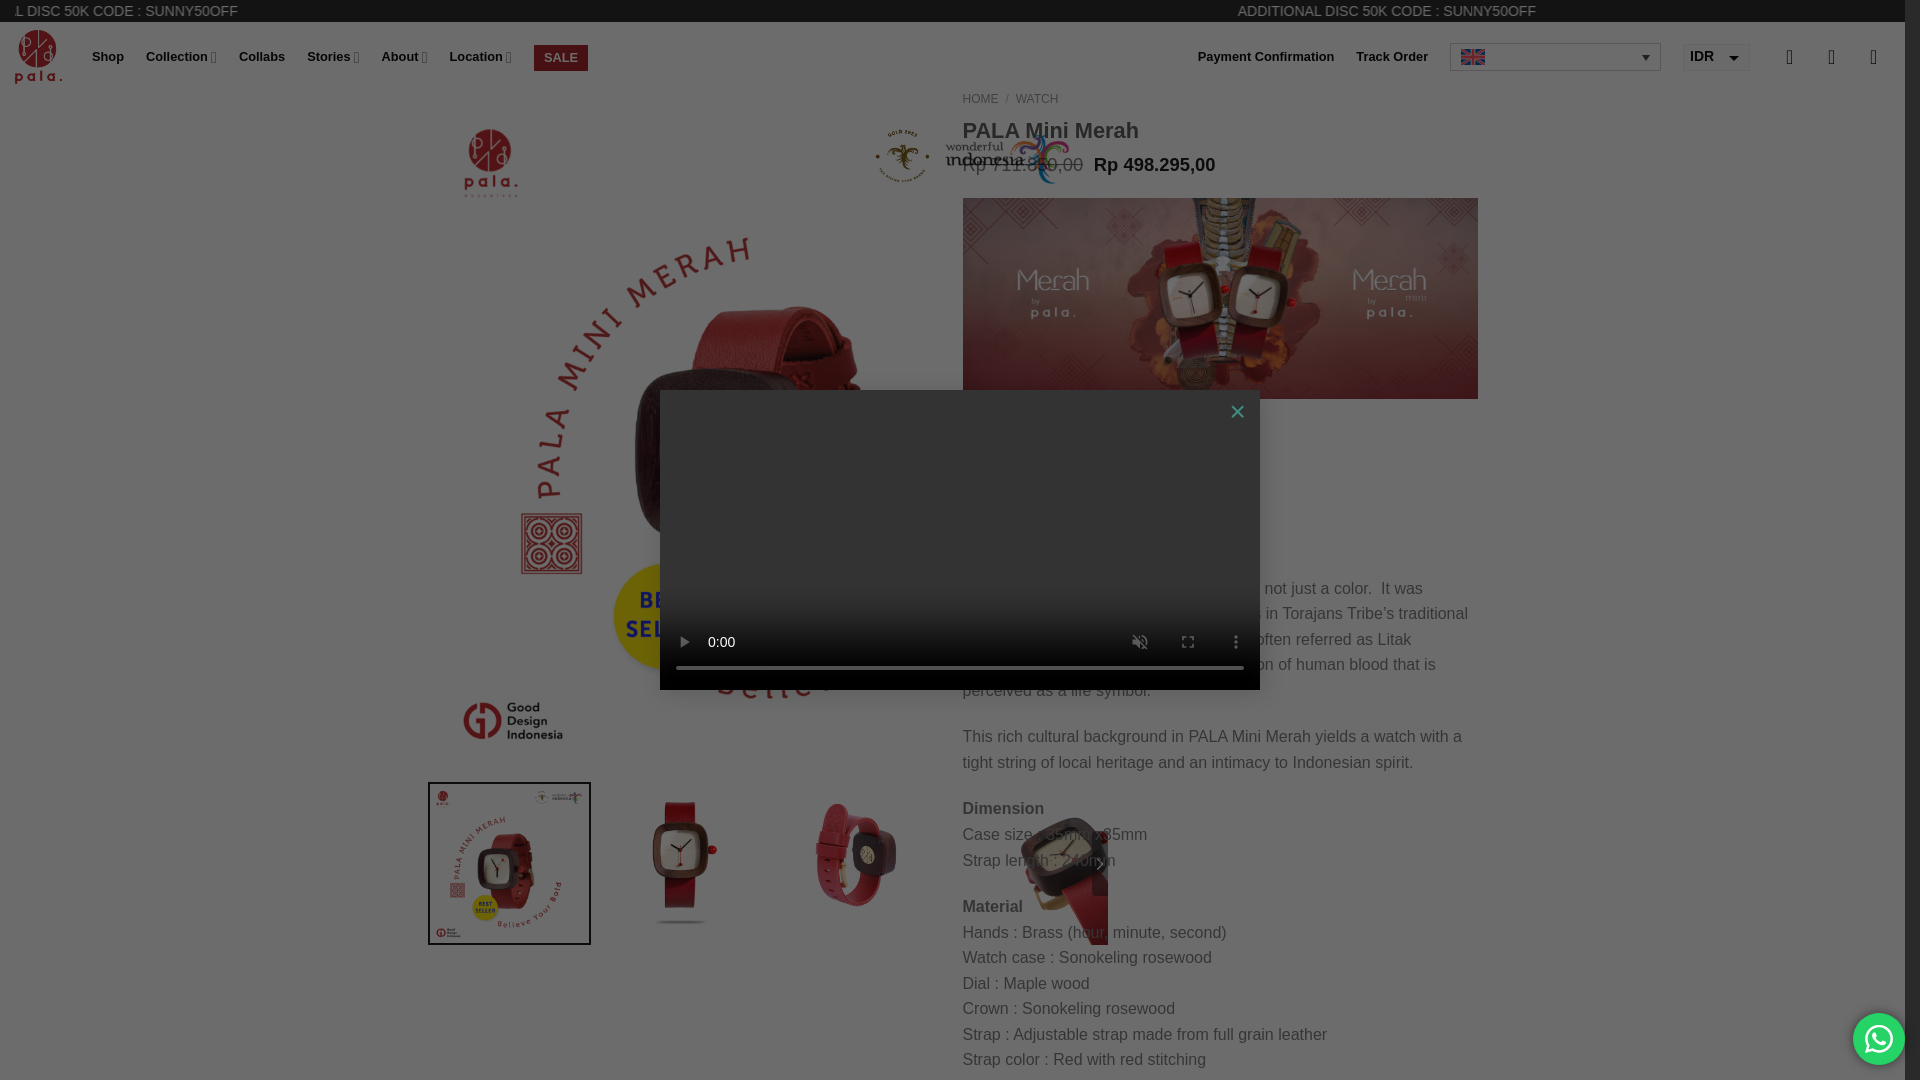 This screenshot has height=1080, width=1920. What do you see at coordinates (1266, 56) in the screenshot?
I see `Payment Confirmation` at bounding box center [1266, 56].